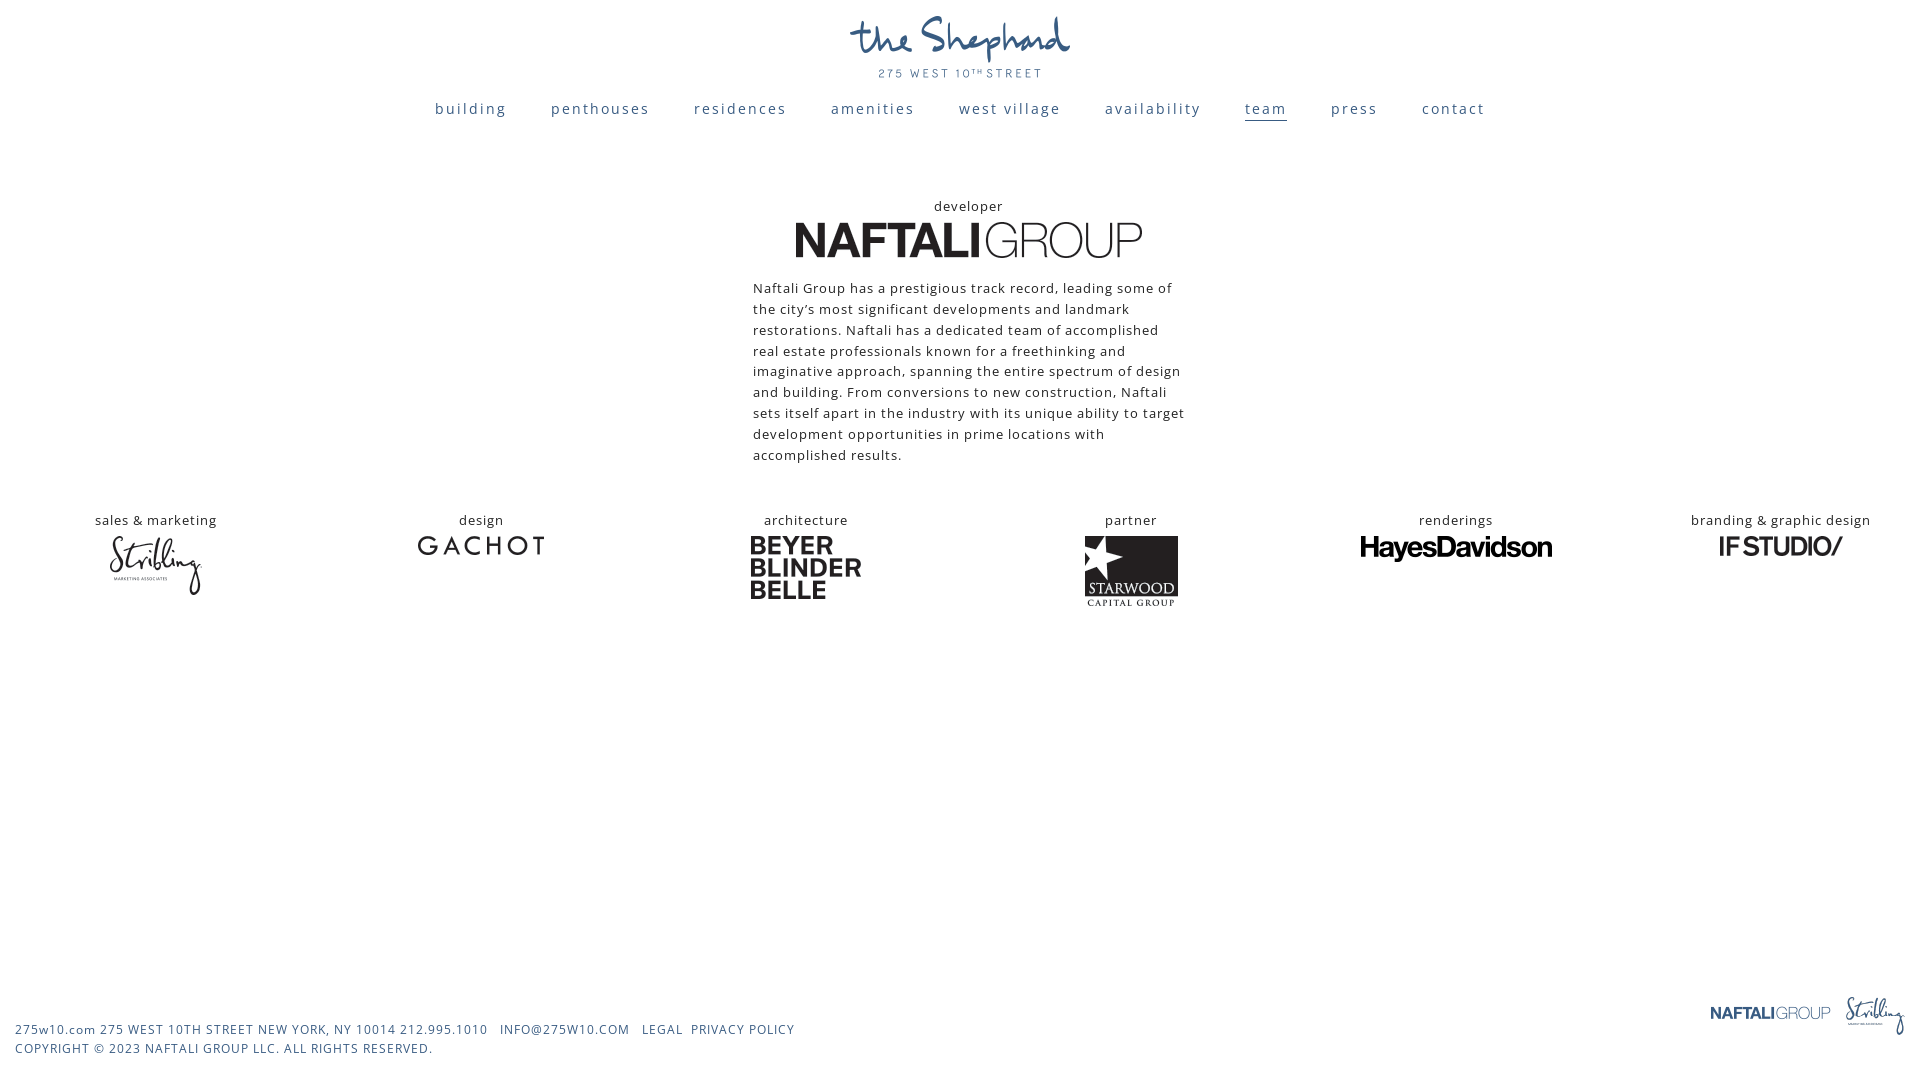 Image resolution: width=1920 pixels, height=1080 pixels. What do you see at coordinates (740, 108) in the screenshot?
I see `residences` at bounding box center [740, 108].